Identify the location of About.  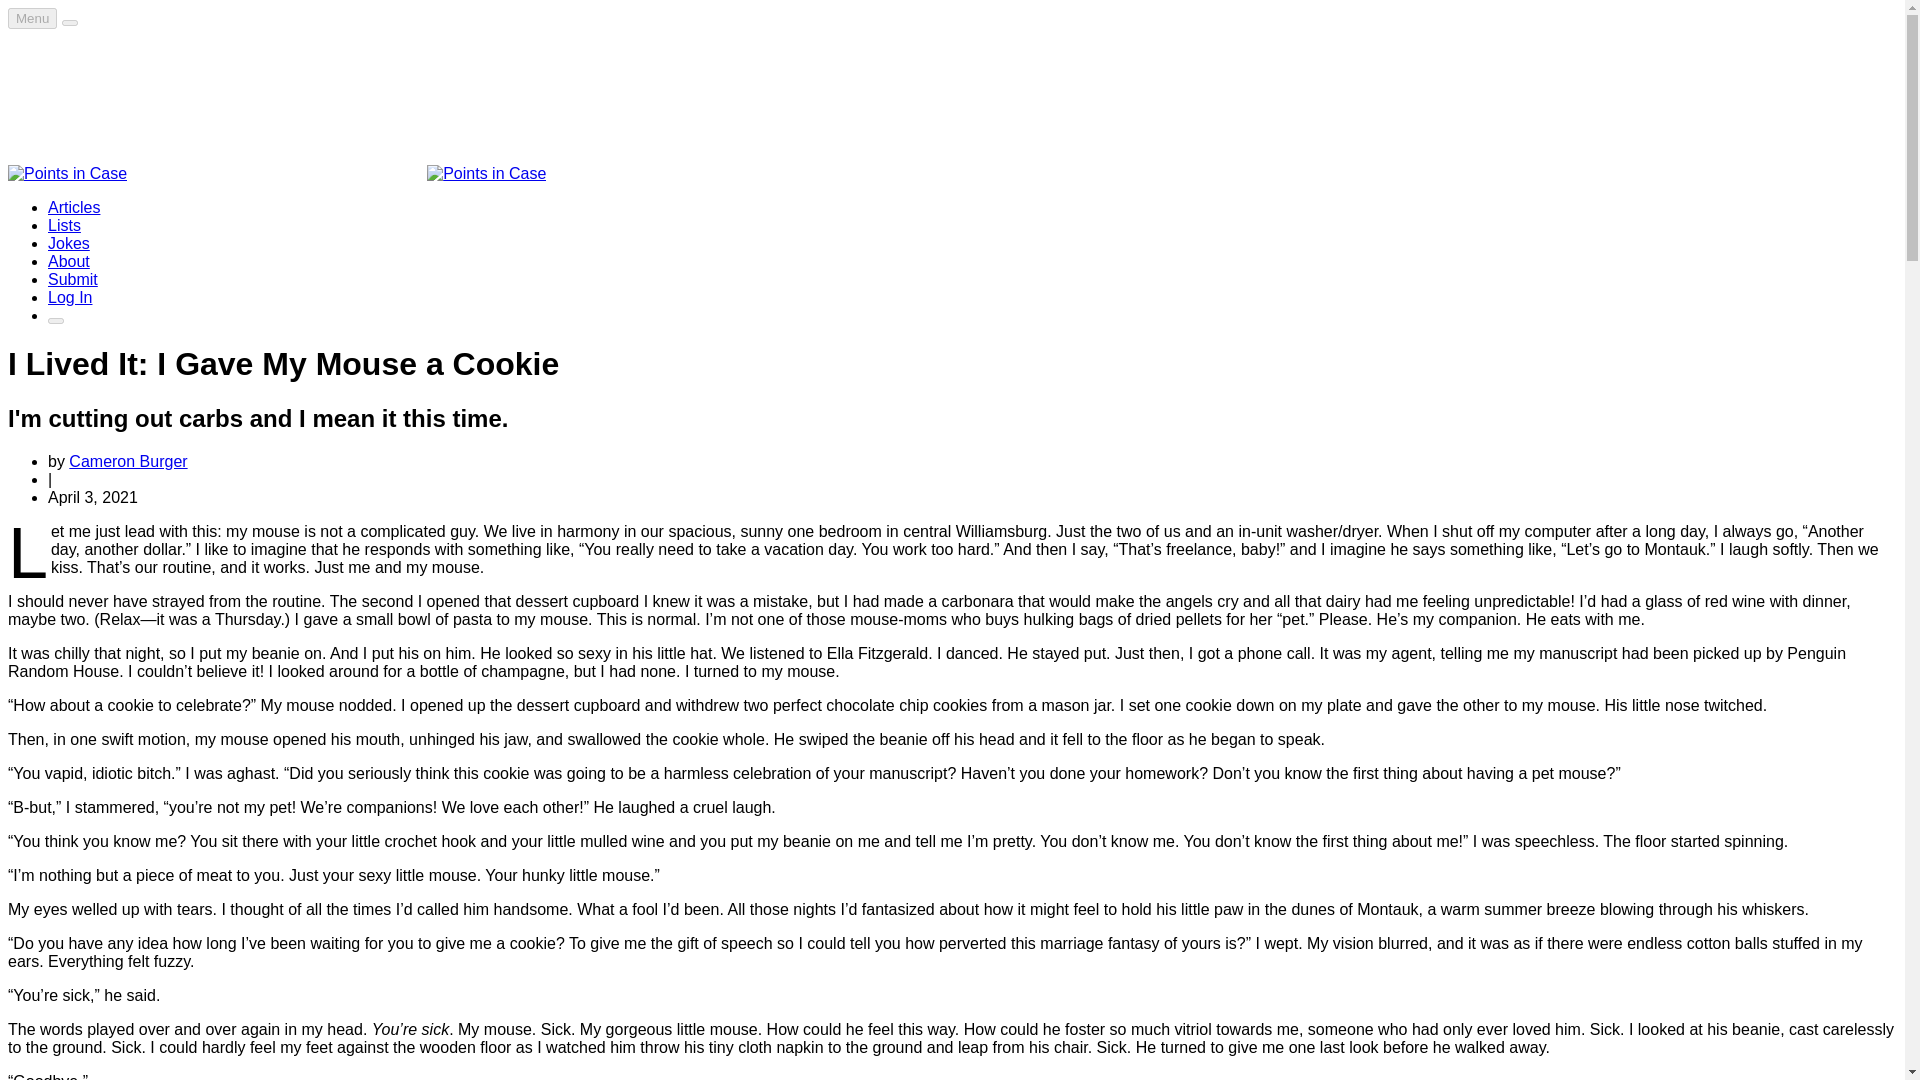
(69, 261).